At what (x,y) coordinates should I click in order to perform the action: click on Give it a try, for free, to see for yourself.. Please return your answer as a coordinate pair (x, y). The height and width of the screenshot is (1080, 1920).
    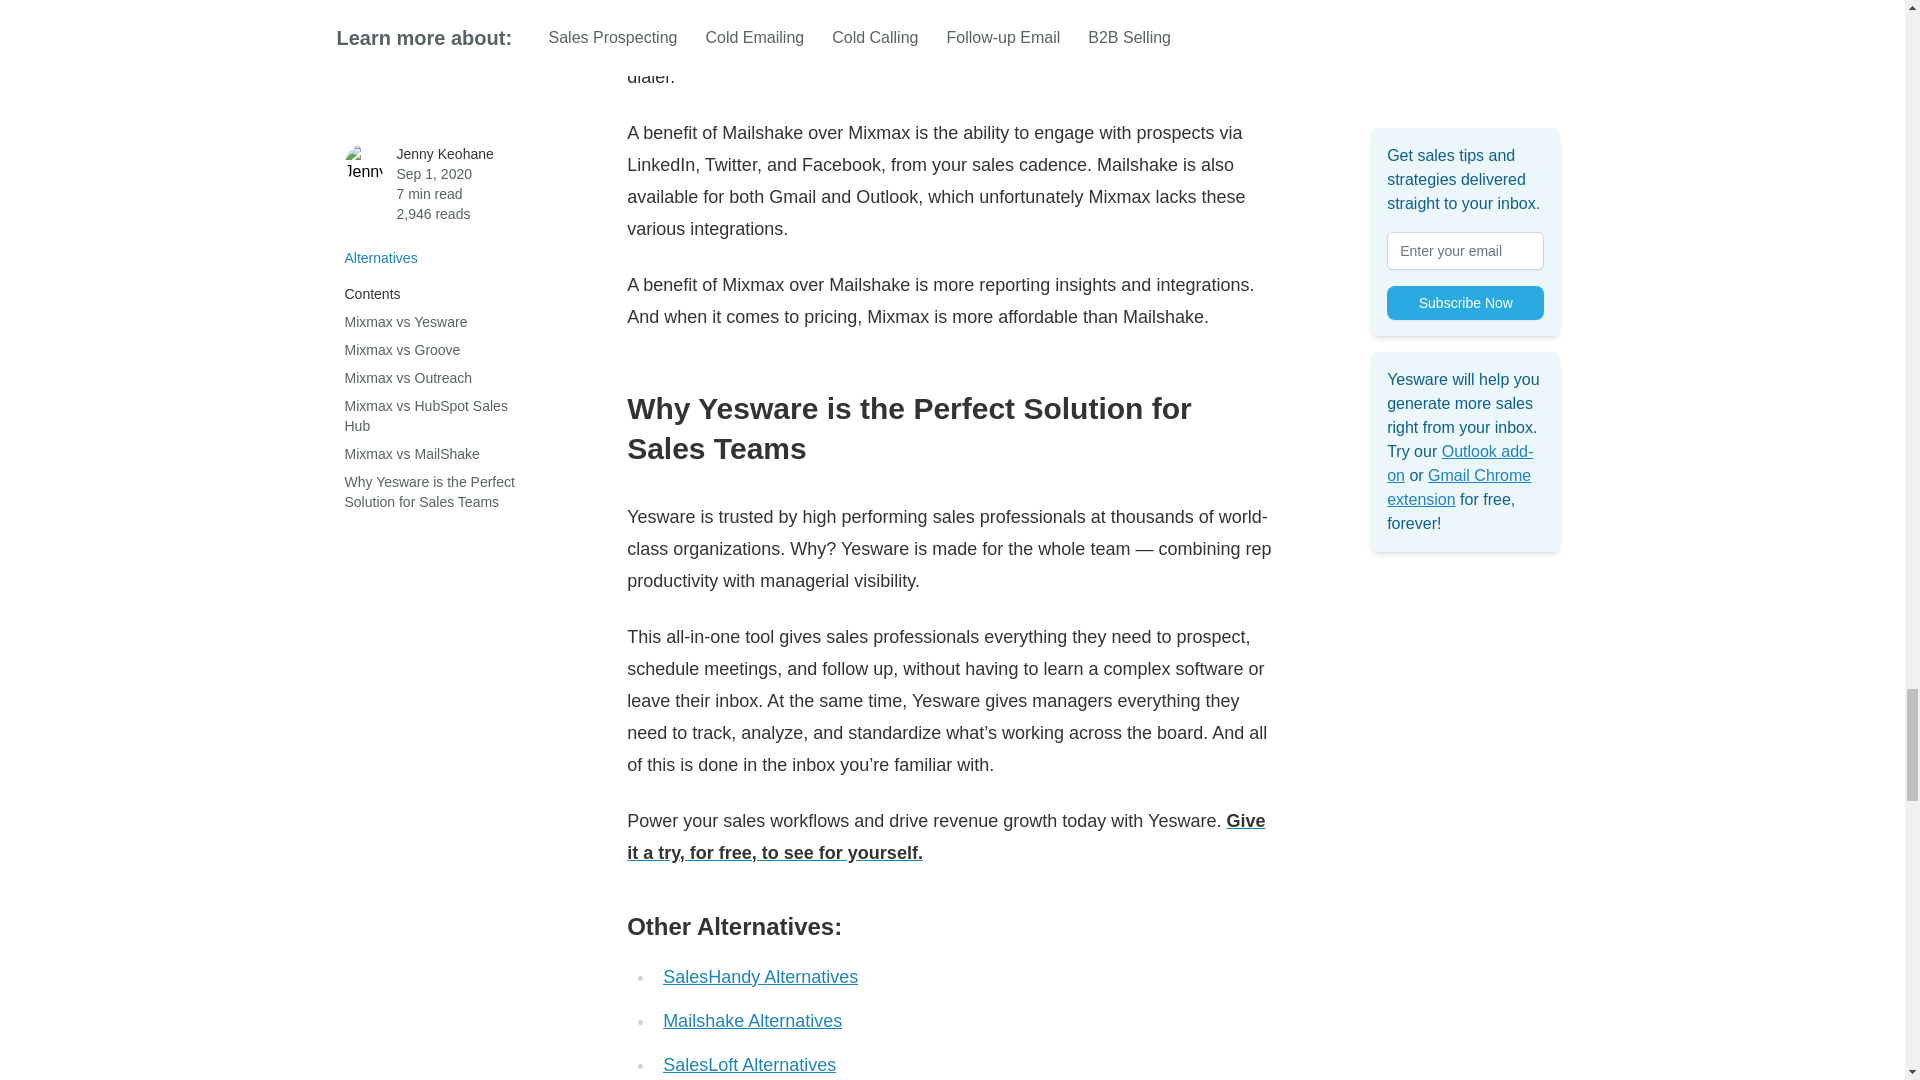
    Looking at the image, I should click on (946, 836).